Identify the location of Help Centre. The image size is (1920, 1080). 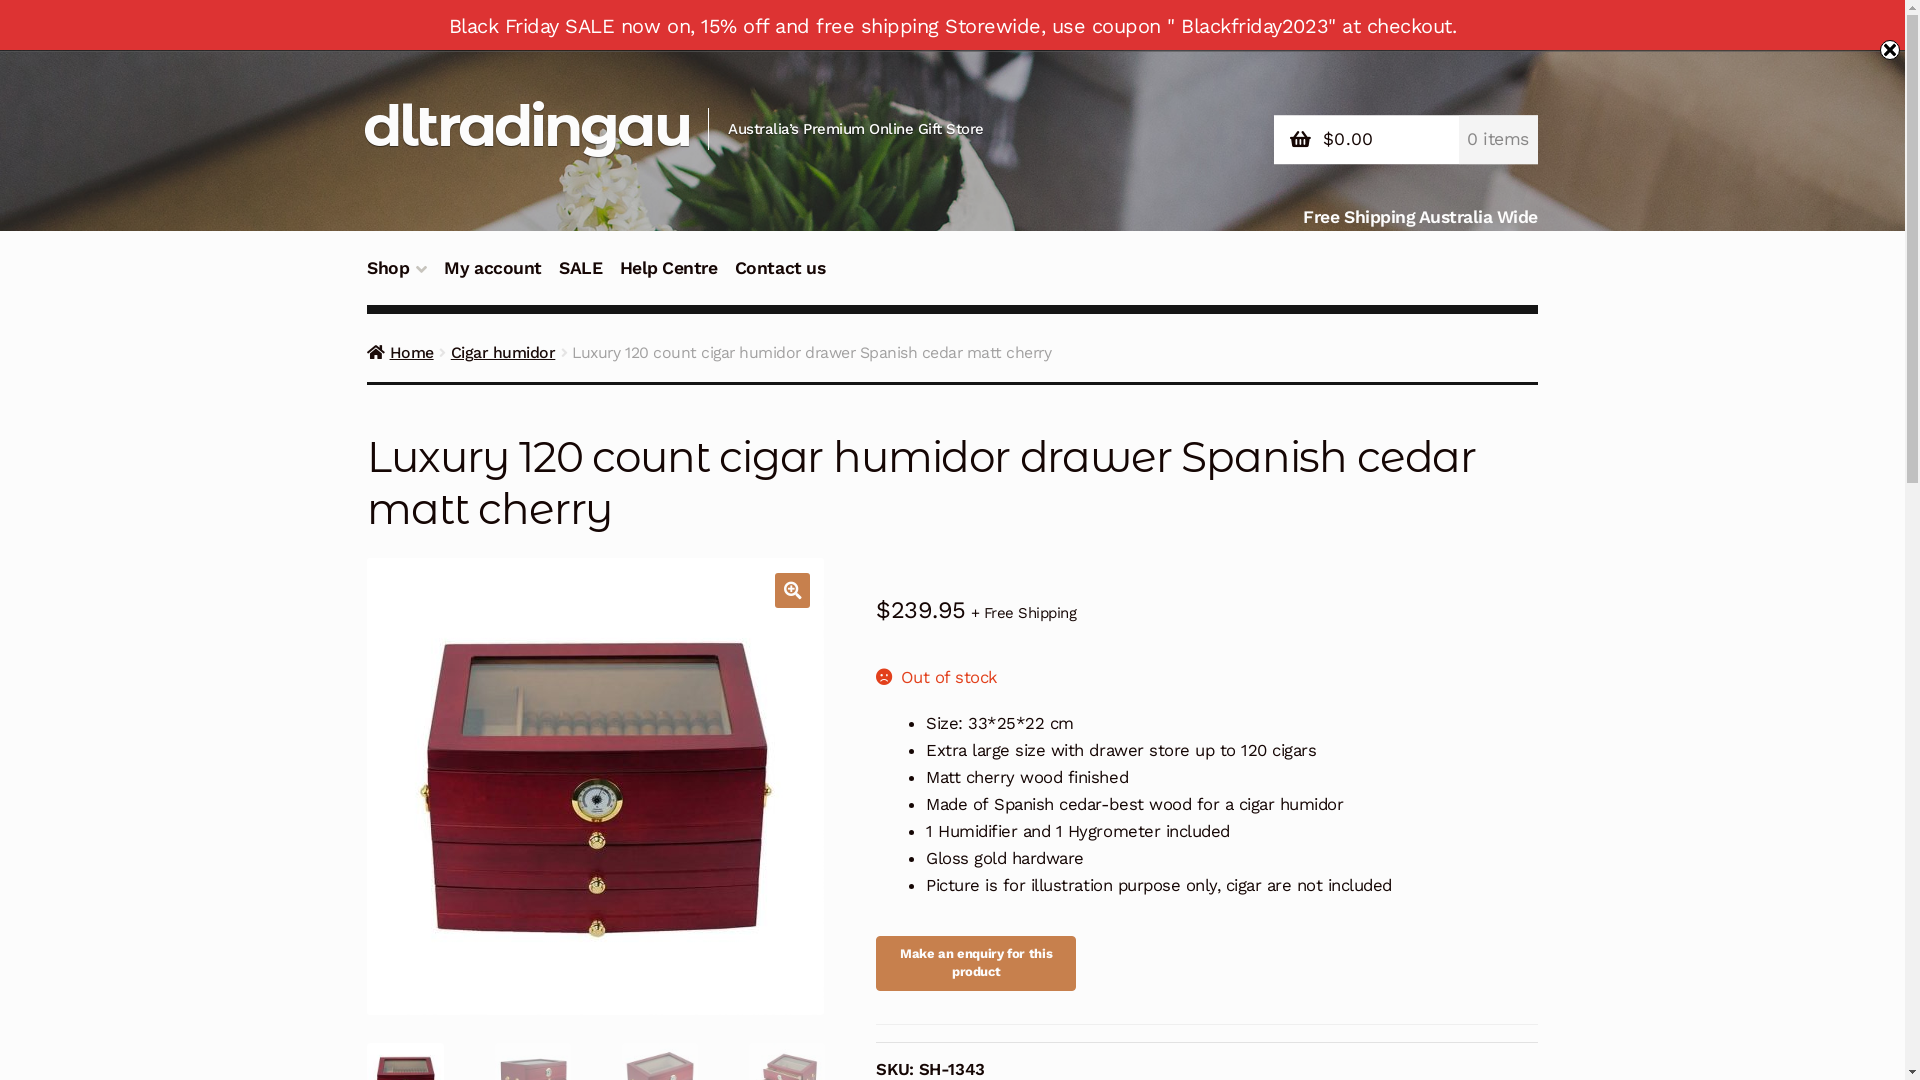
(668, 280).